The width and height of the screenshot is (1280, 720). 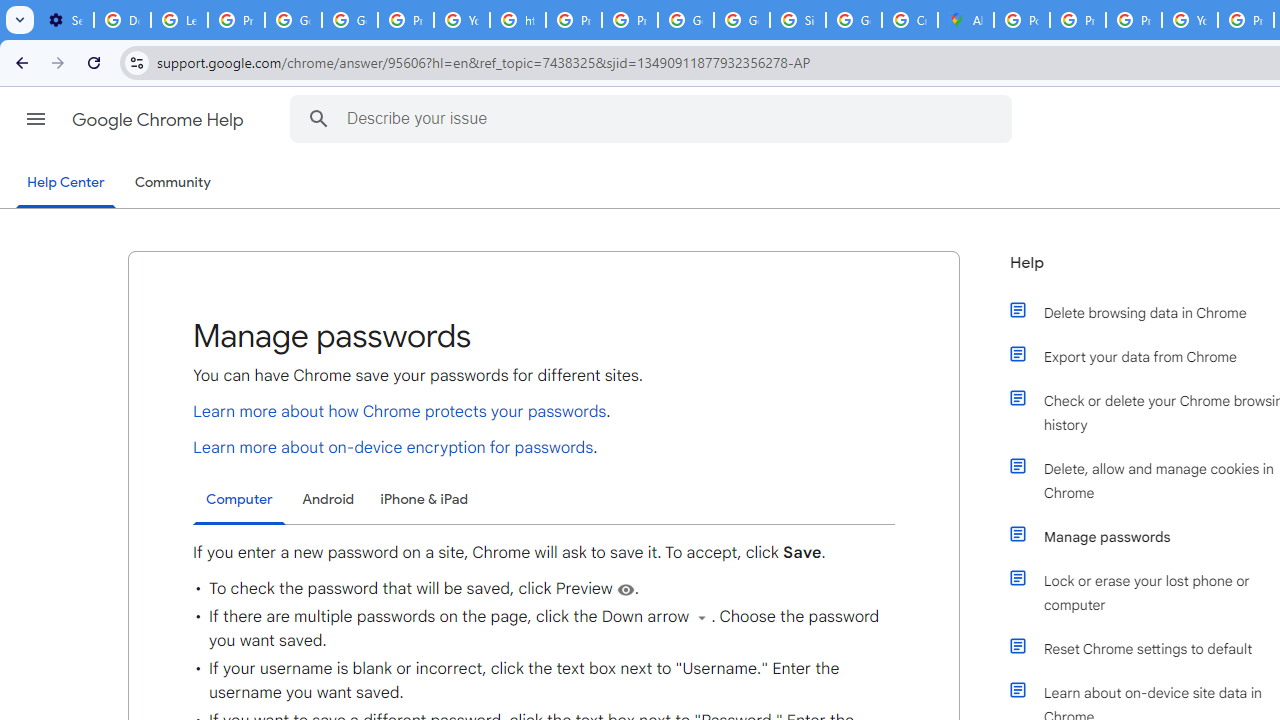 I want to click on Privacy Help Center - Policies Help, so click(x=574, y=20).